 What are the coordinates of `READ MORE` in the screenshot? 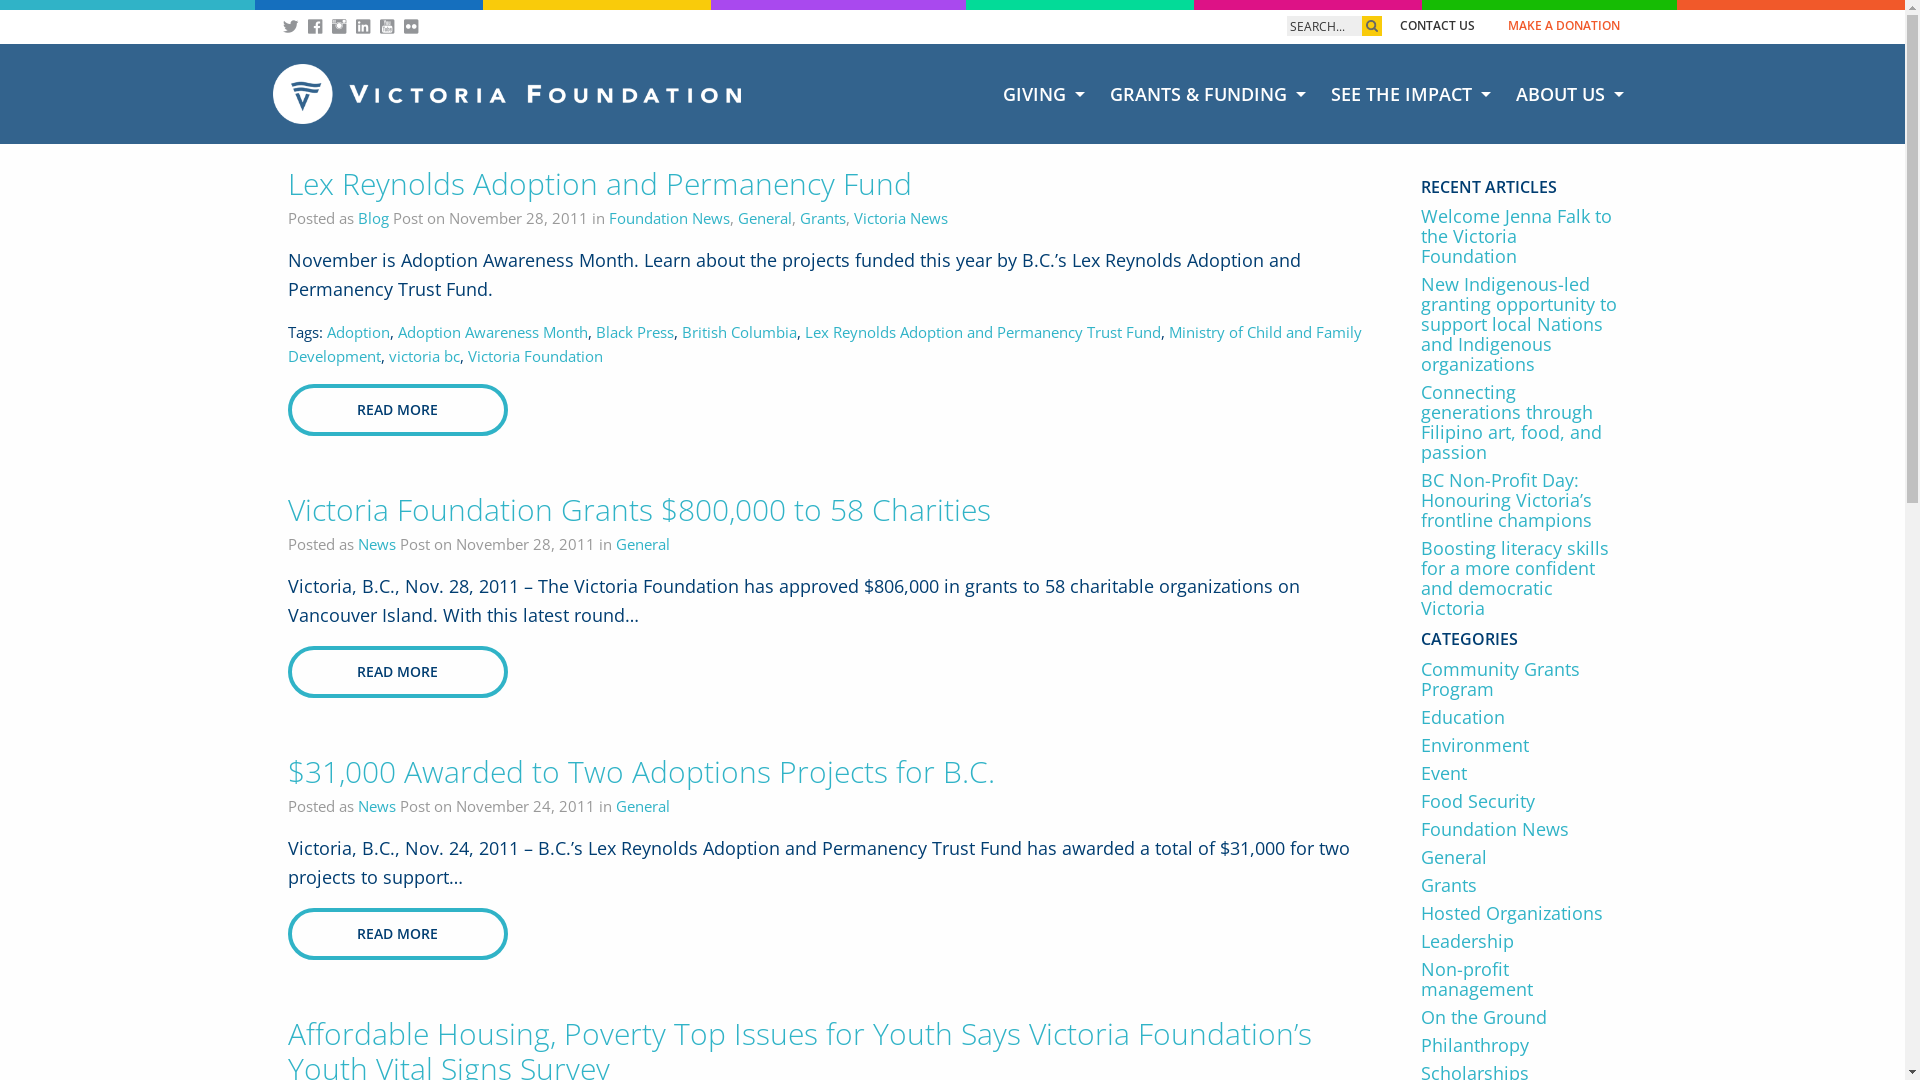 It's located at (398, 410).